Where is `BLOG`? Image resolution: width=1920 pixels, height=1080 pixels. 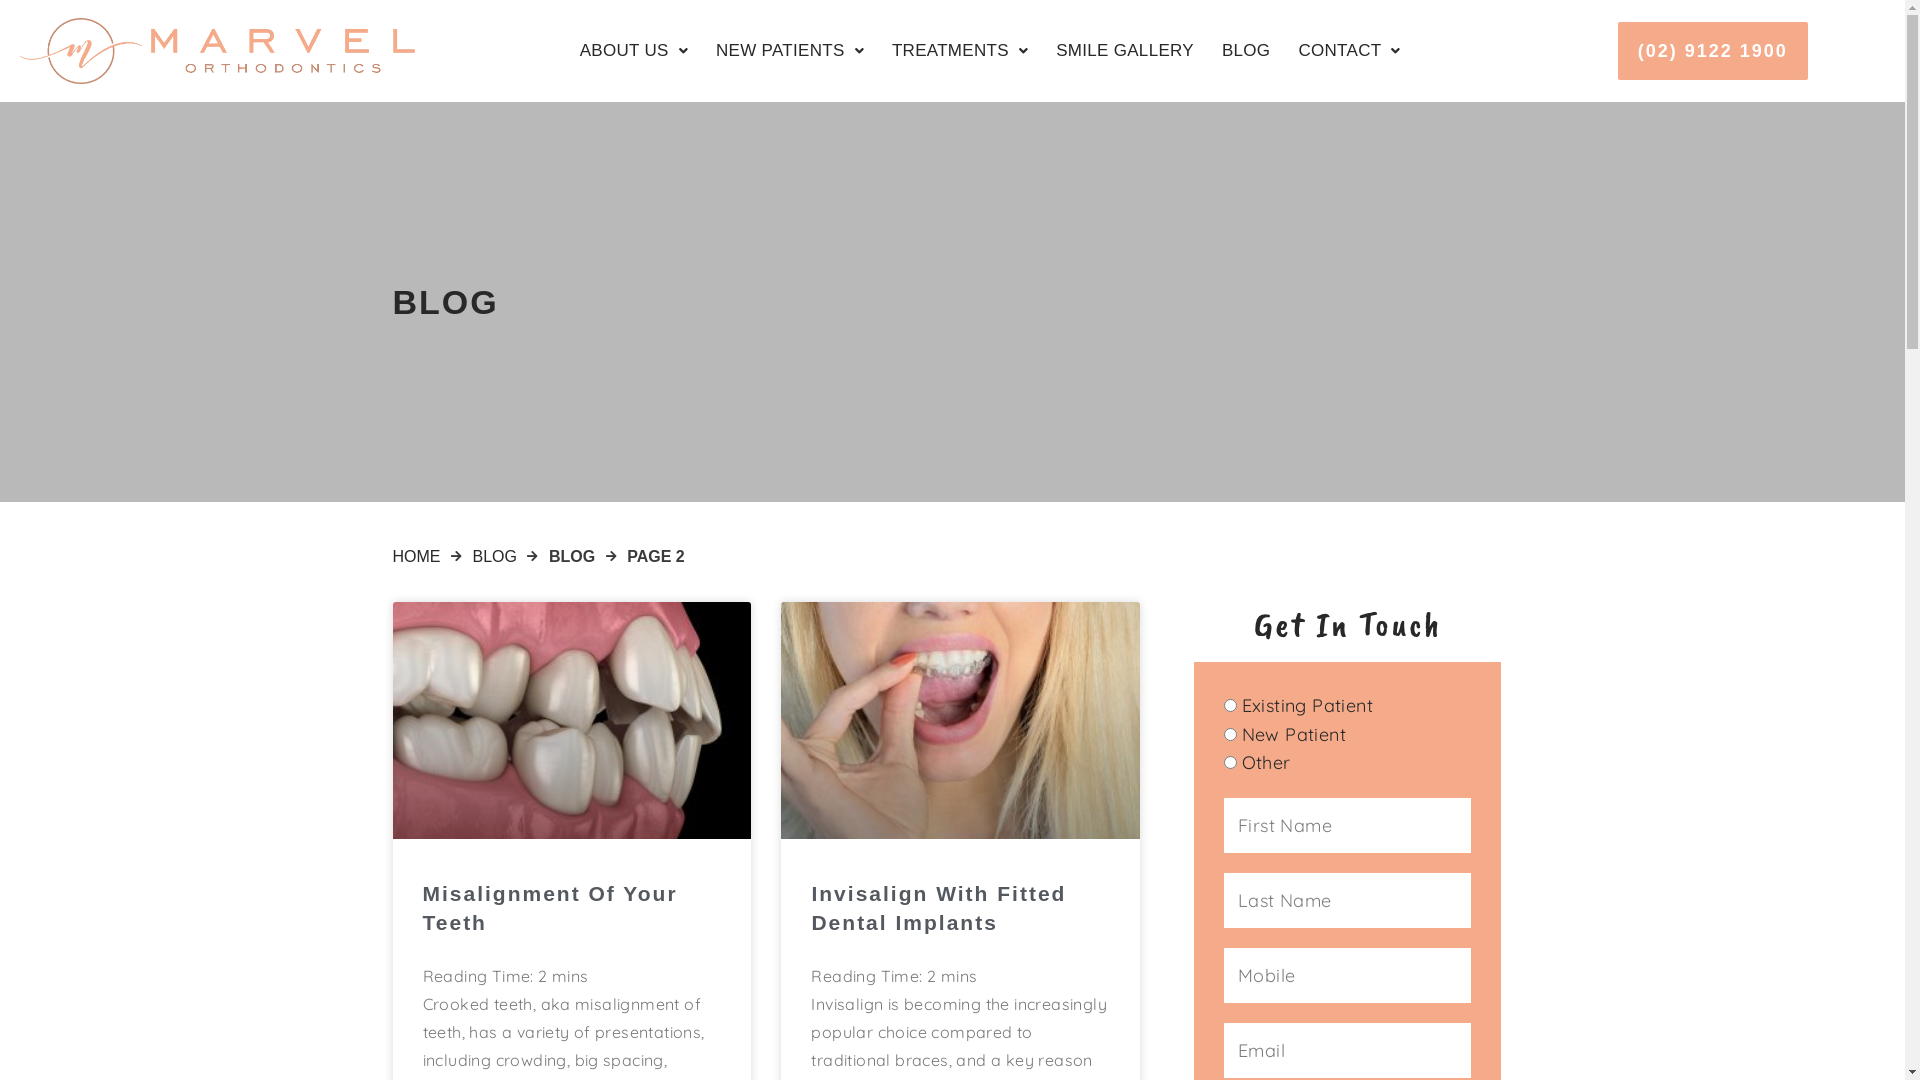 BLOG is located at coordinates (1246, 51).